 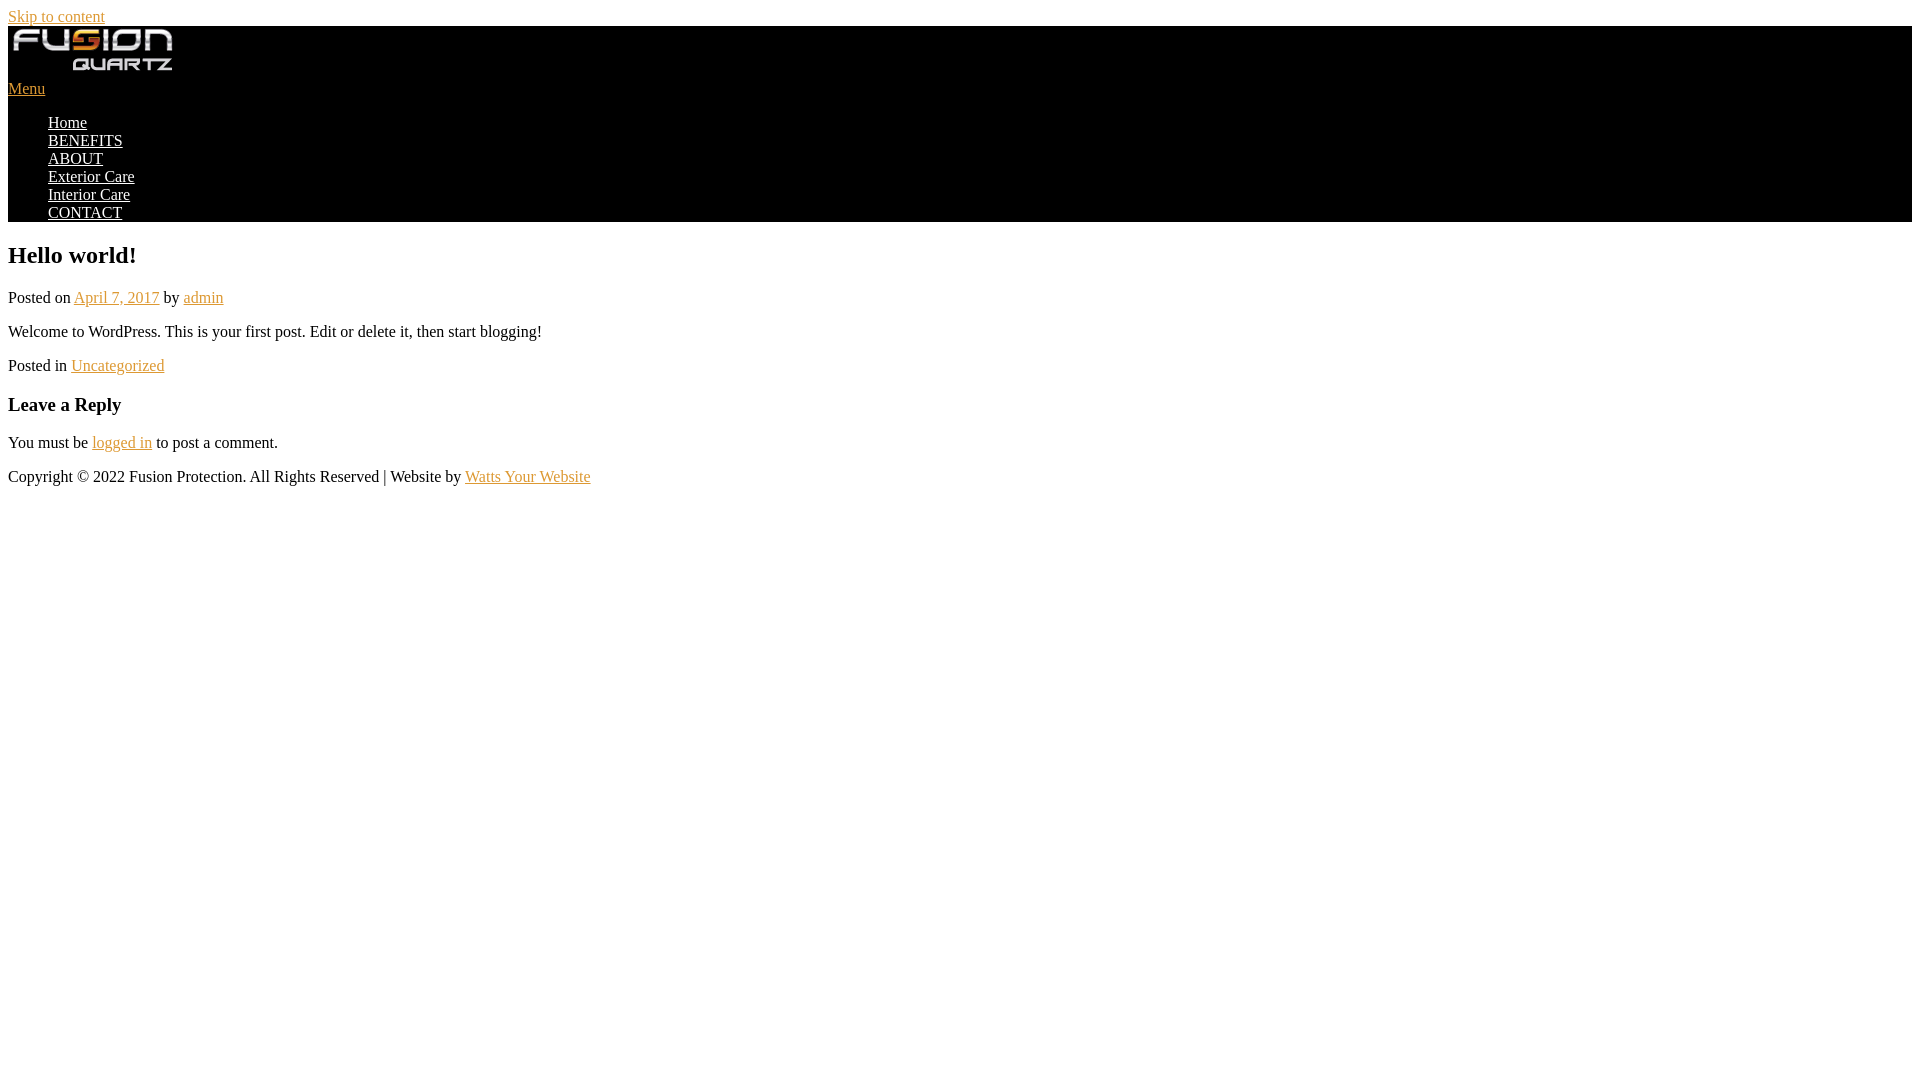 I want to click on logged in, so click(x=122, y=442).